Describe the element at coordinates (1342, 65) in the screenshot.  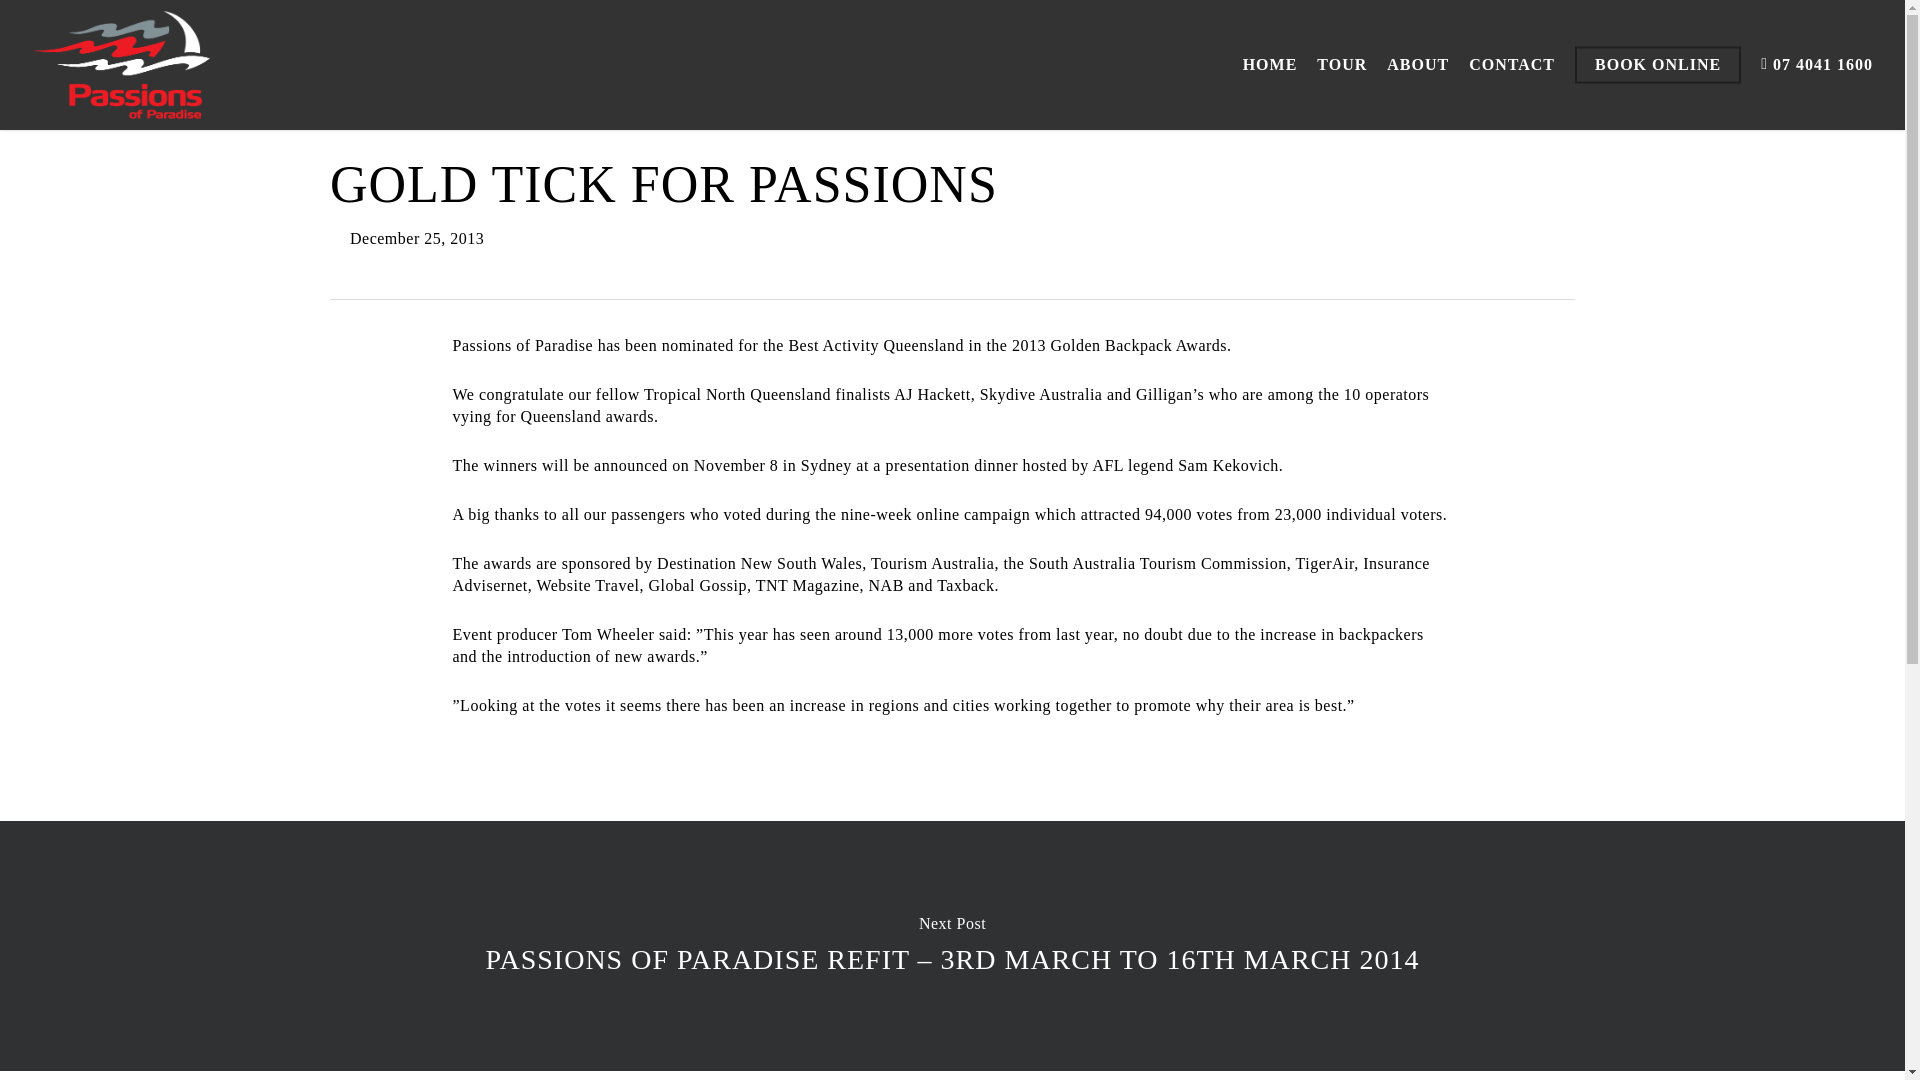
I see `TOUR` at that location.